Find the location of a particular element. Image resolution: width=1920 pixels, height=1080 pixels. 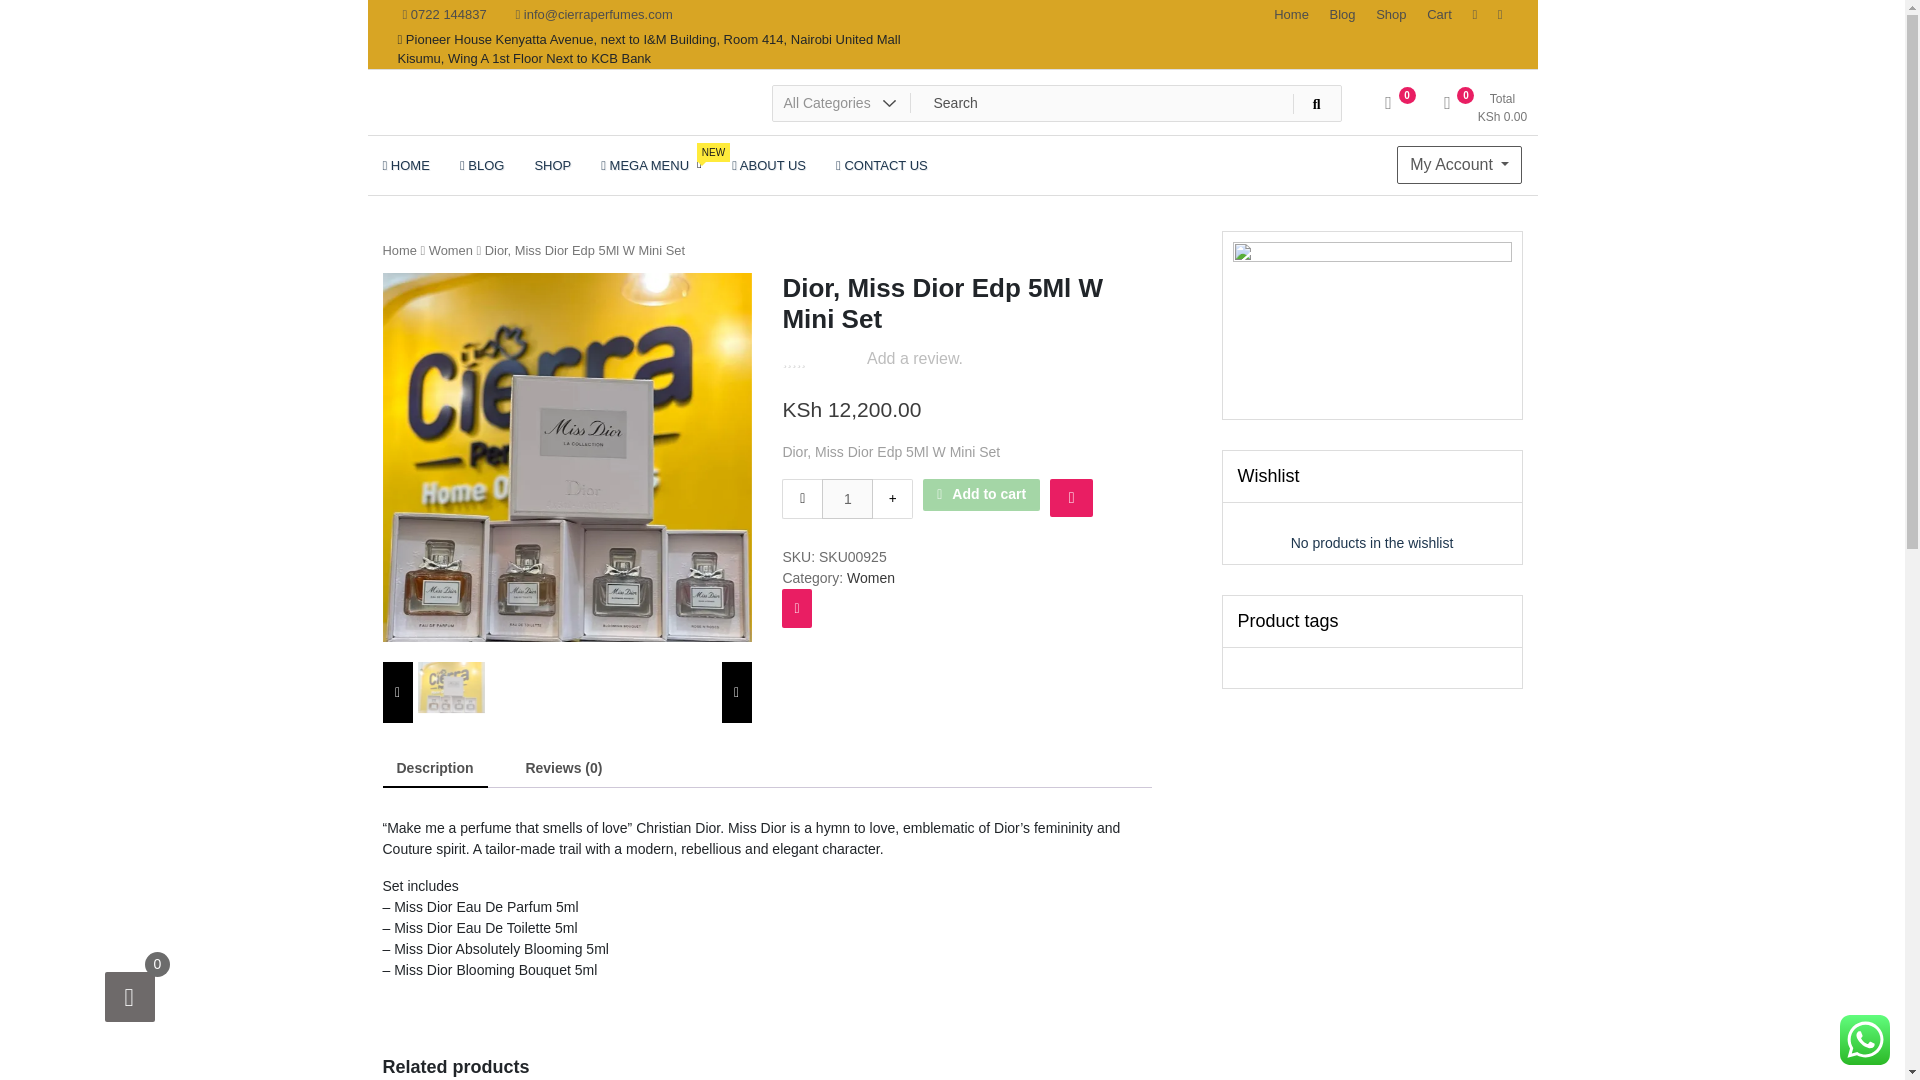

Search for: is located at coordinates (1056, 103).